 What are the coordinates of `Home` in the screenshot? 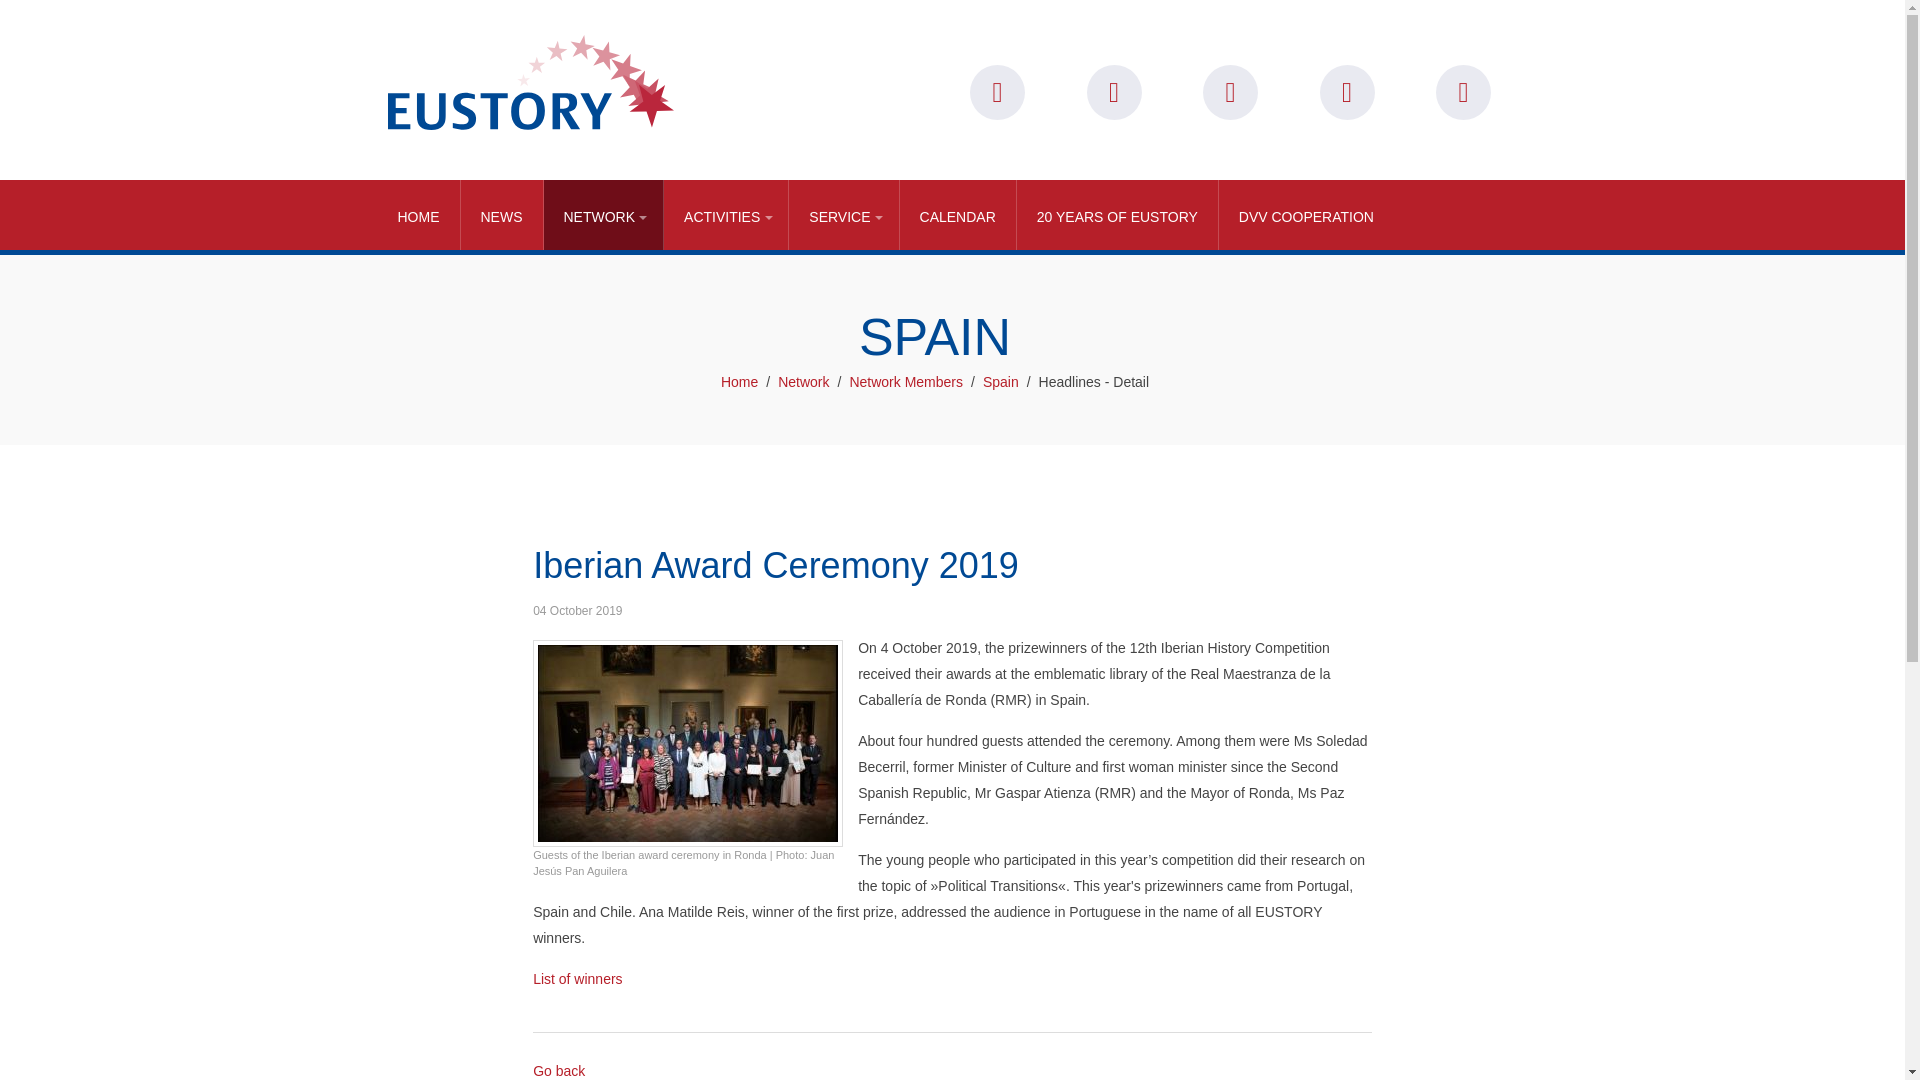 It's located at (419, 214).